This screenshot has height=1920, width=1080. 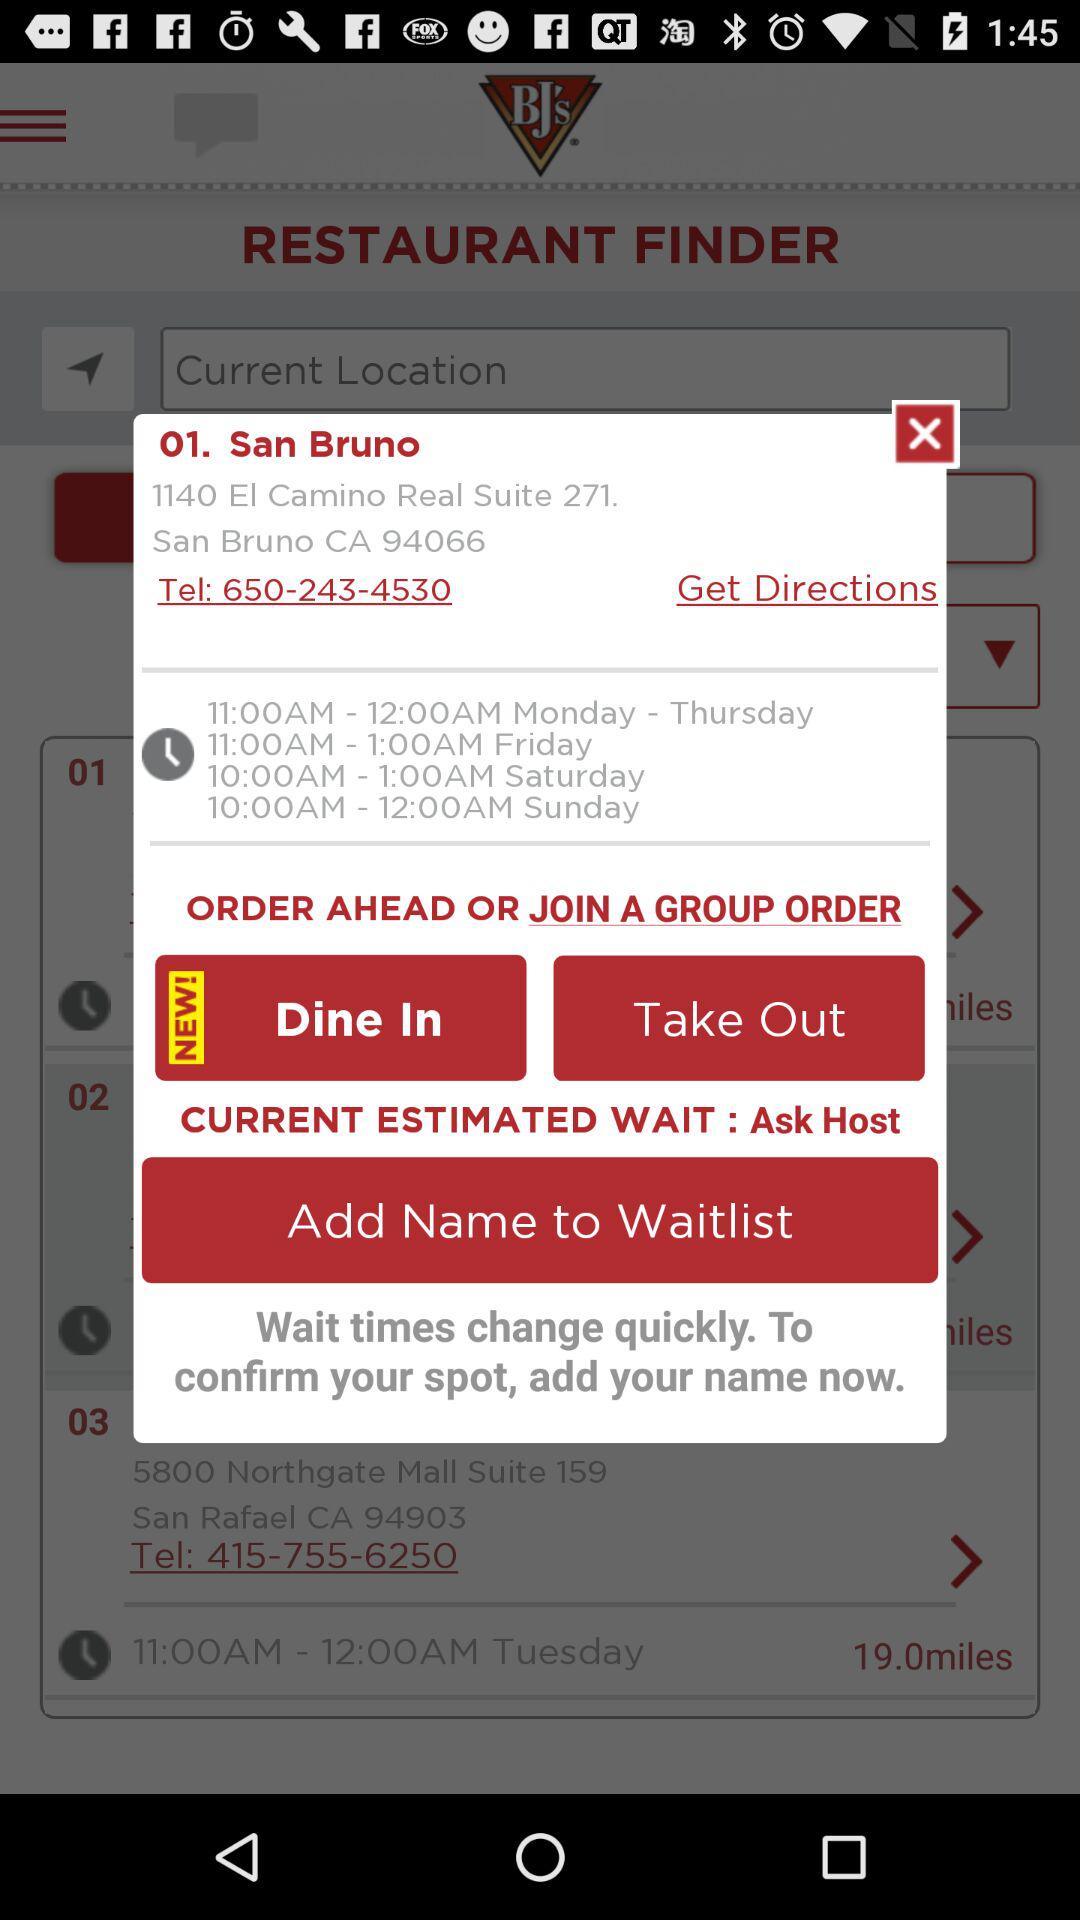 I want to click on launch app below the join a group, so click(x=738, y=1018).